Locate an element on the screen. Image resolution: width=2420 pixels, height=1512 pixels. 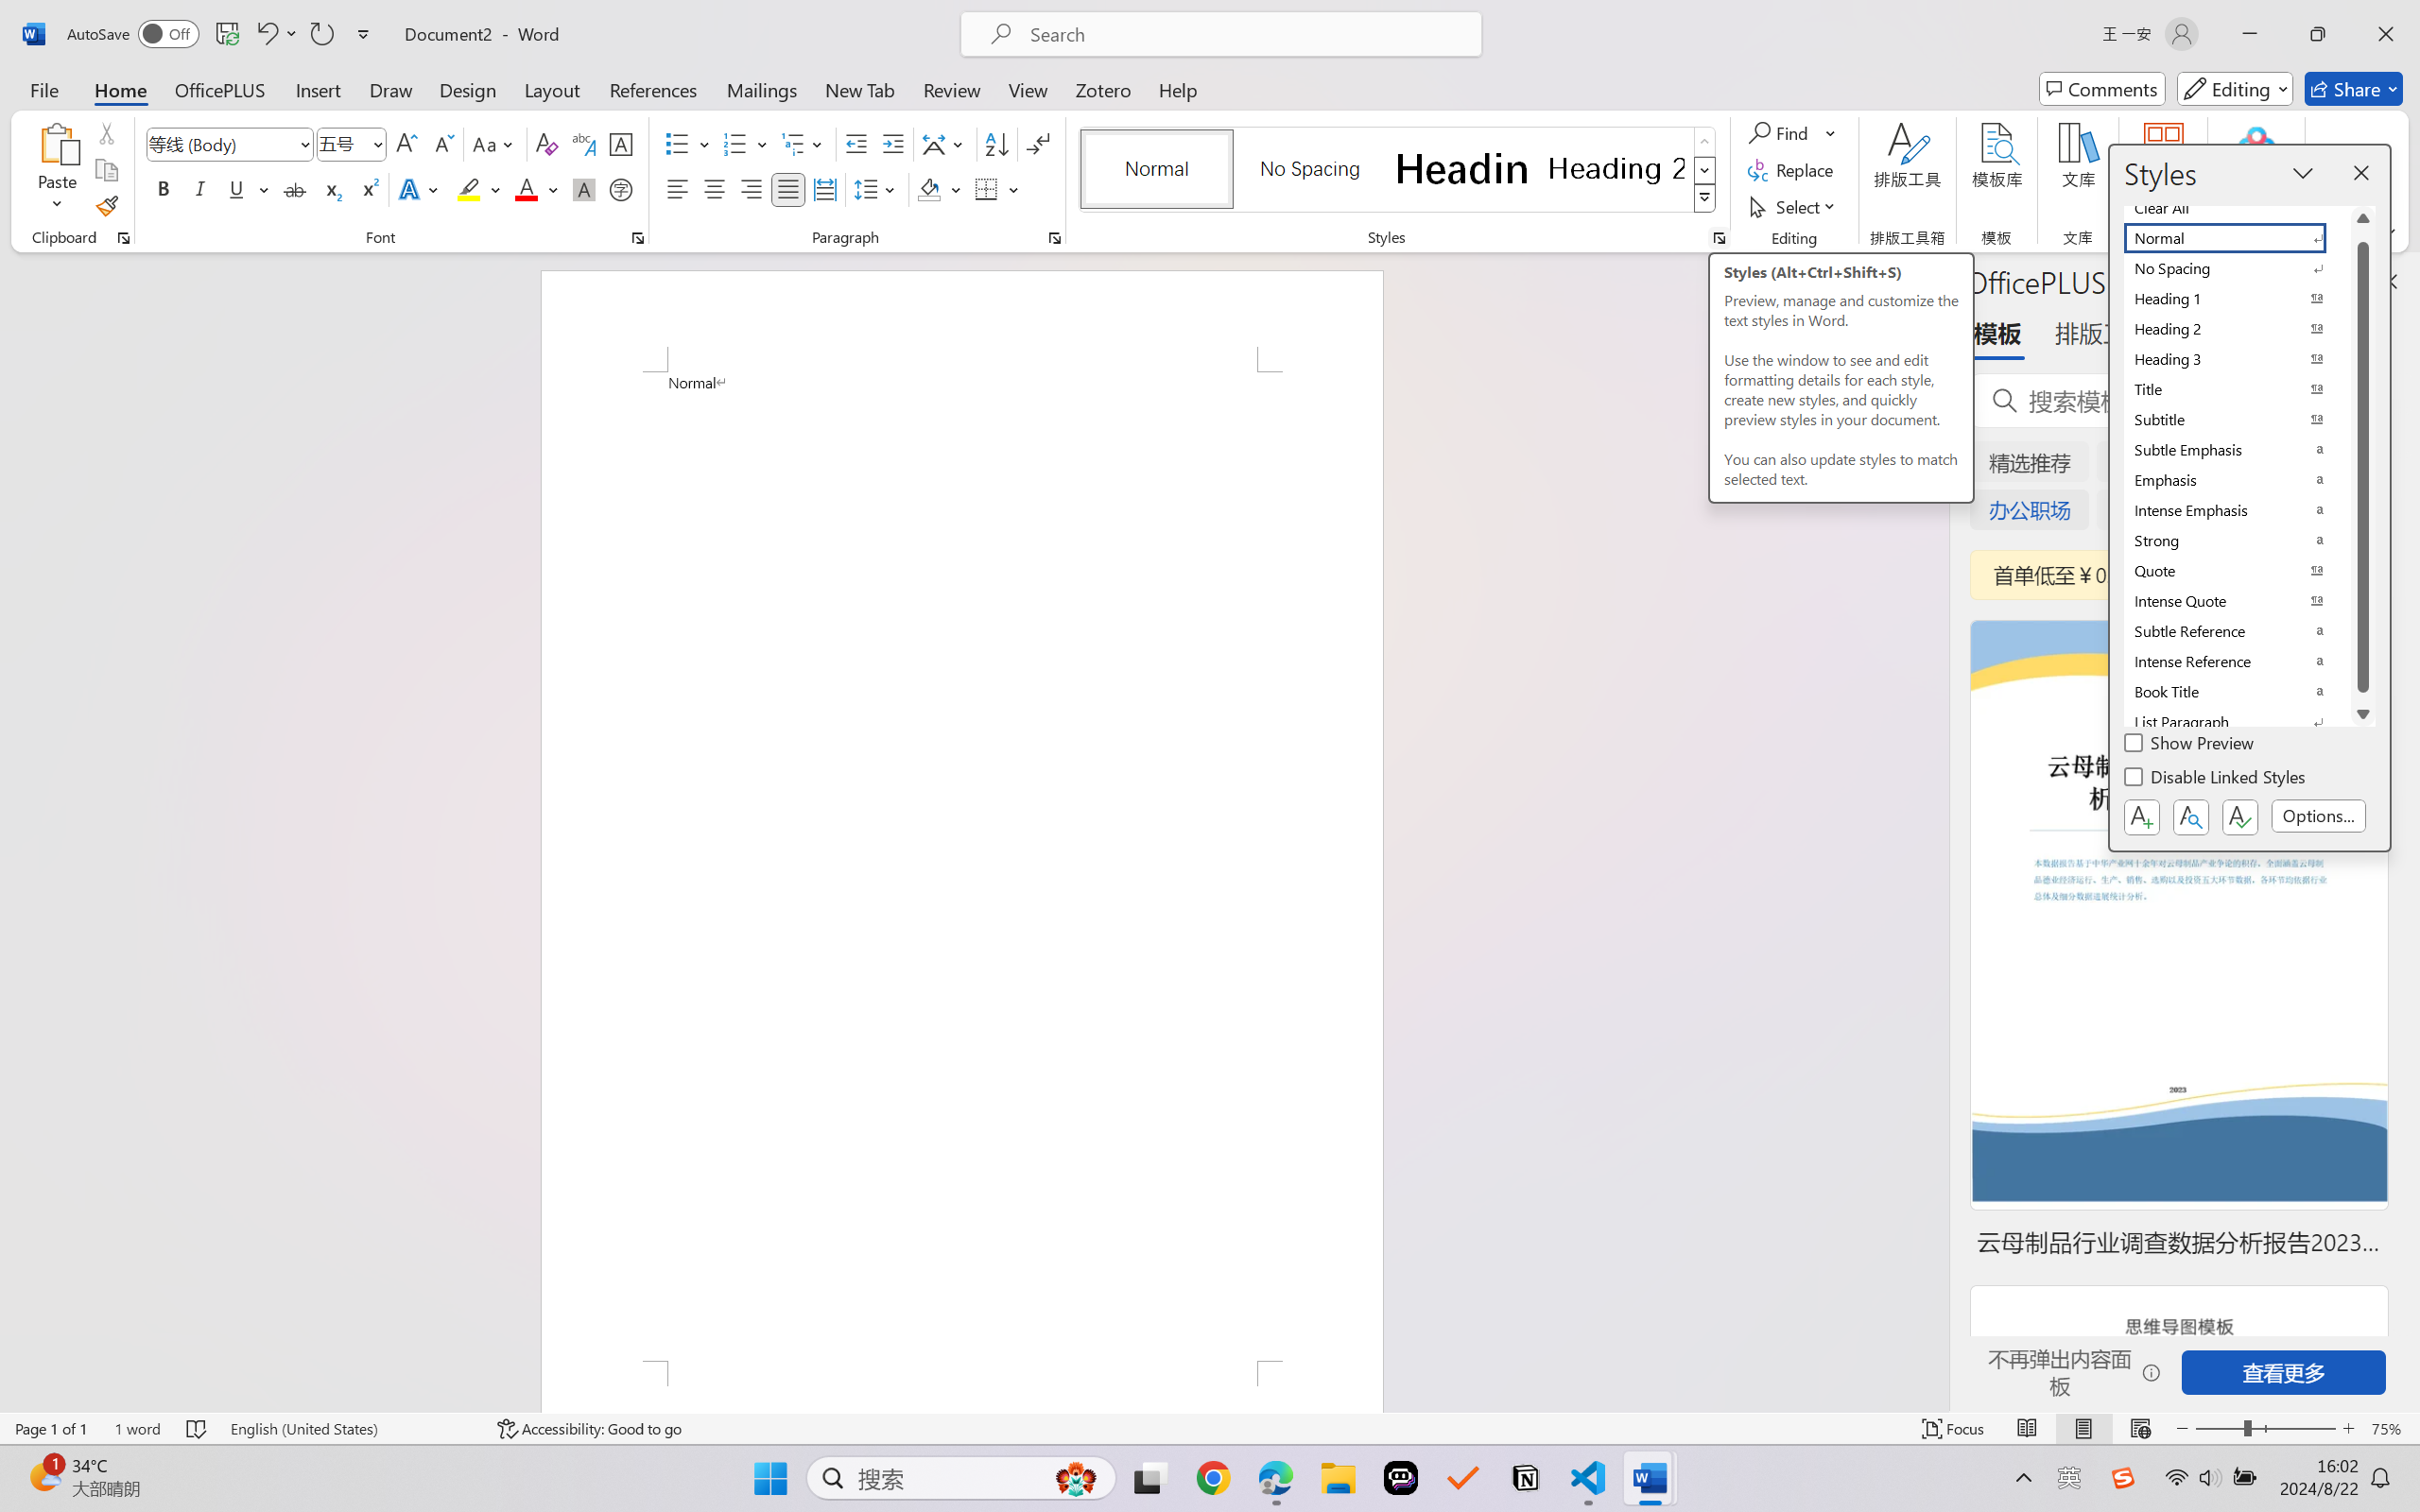
Font... is located at coordinates (637, 238).